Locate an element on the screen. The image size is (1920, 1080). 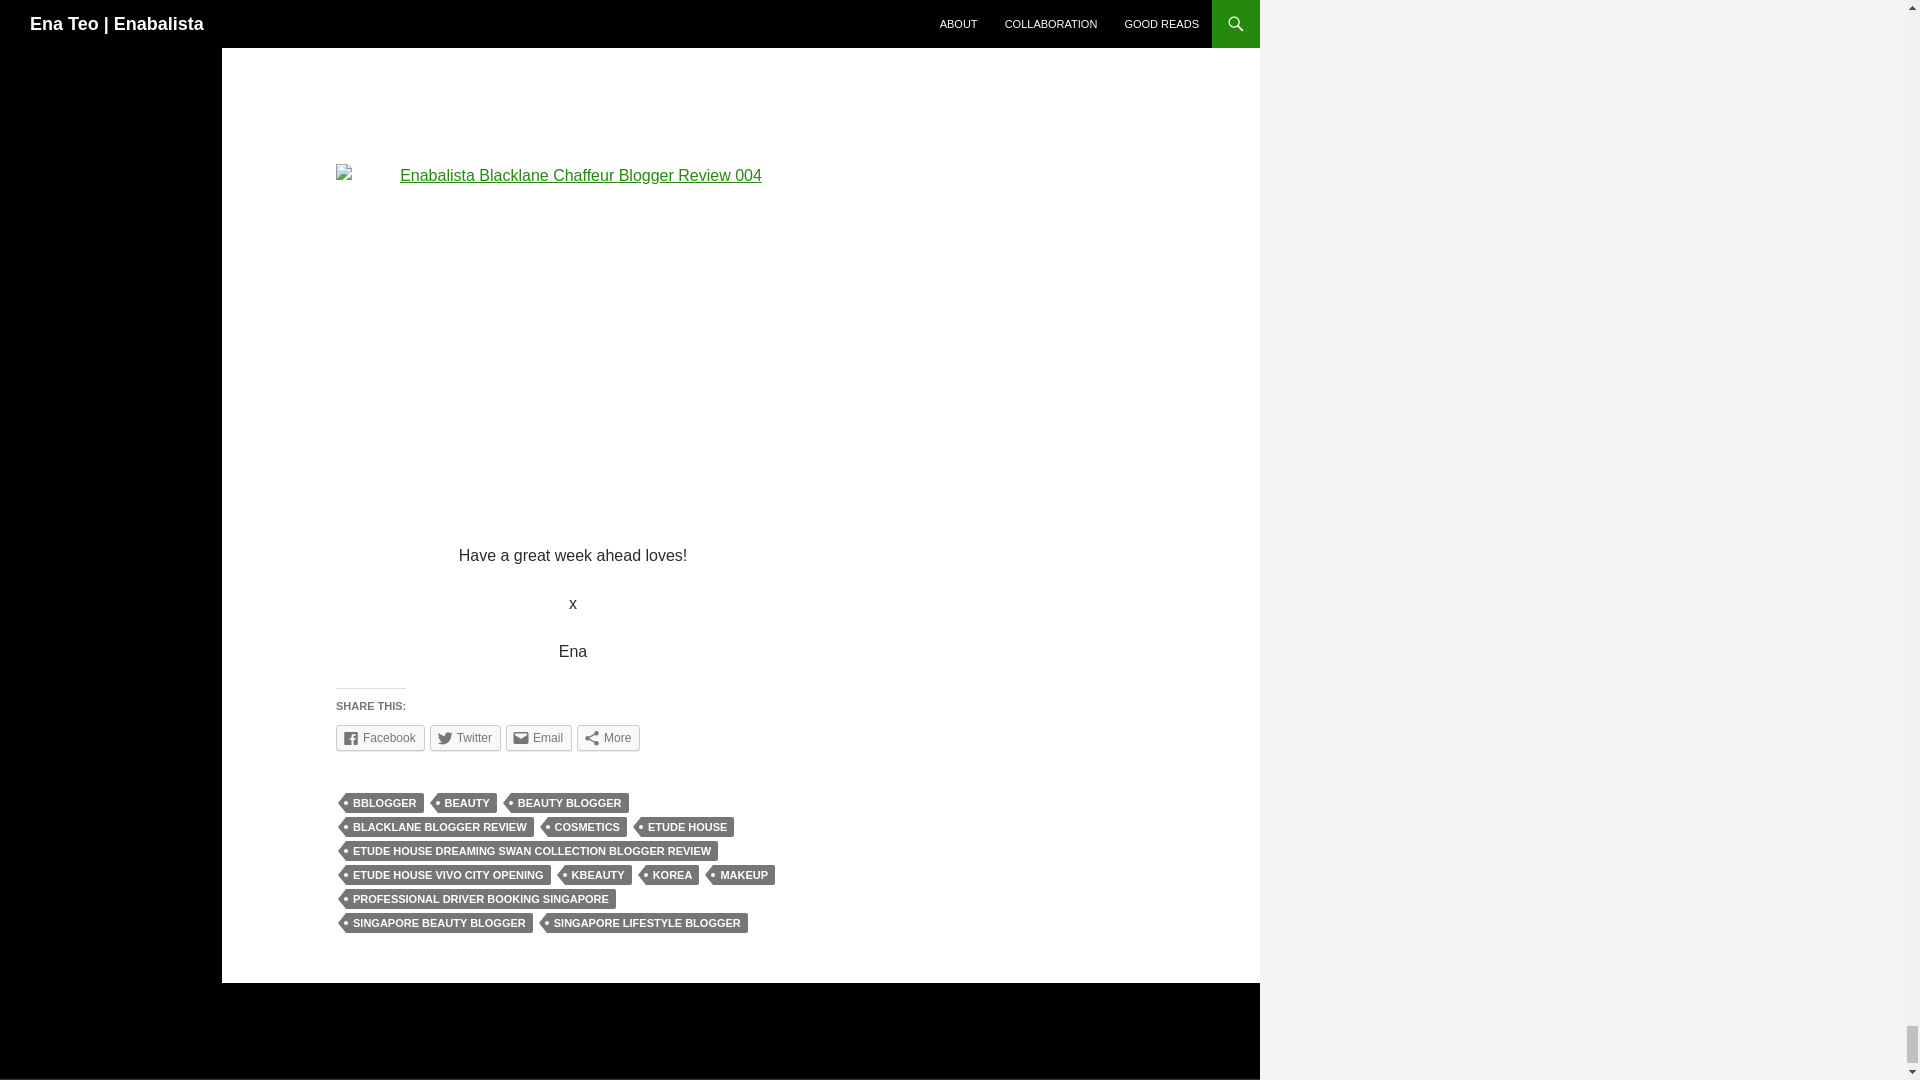
Click to share on Facebook is located at coordinates (380, 737).